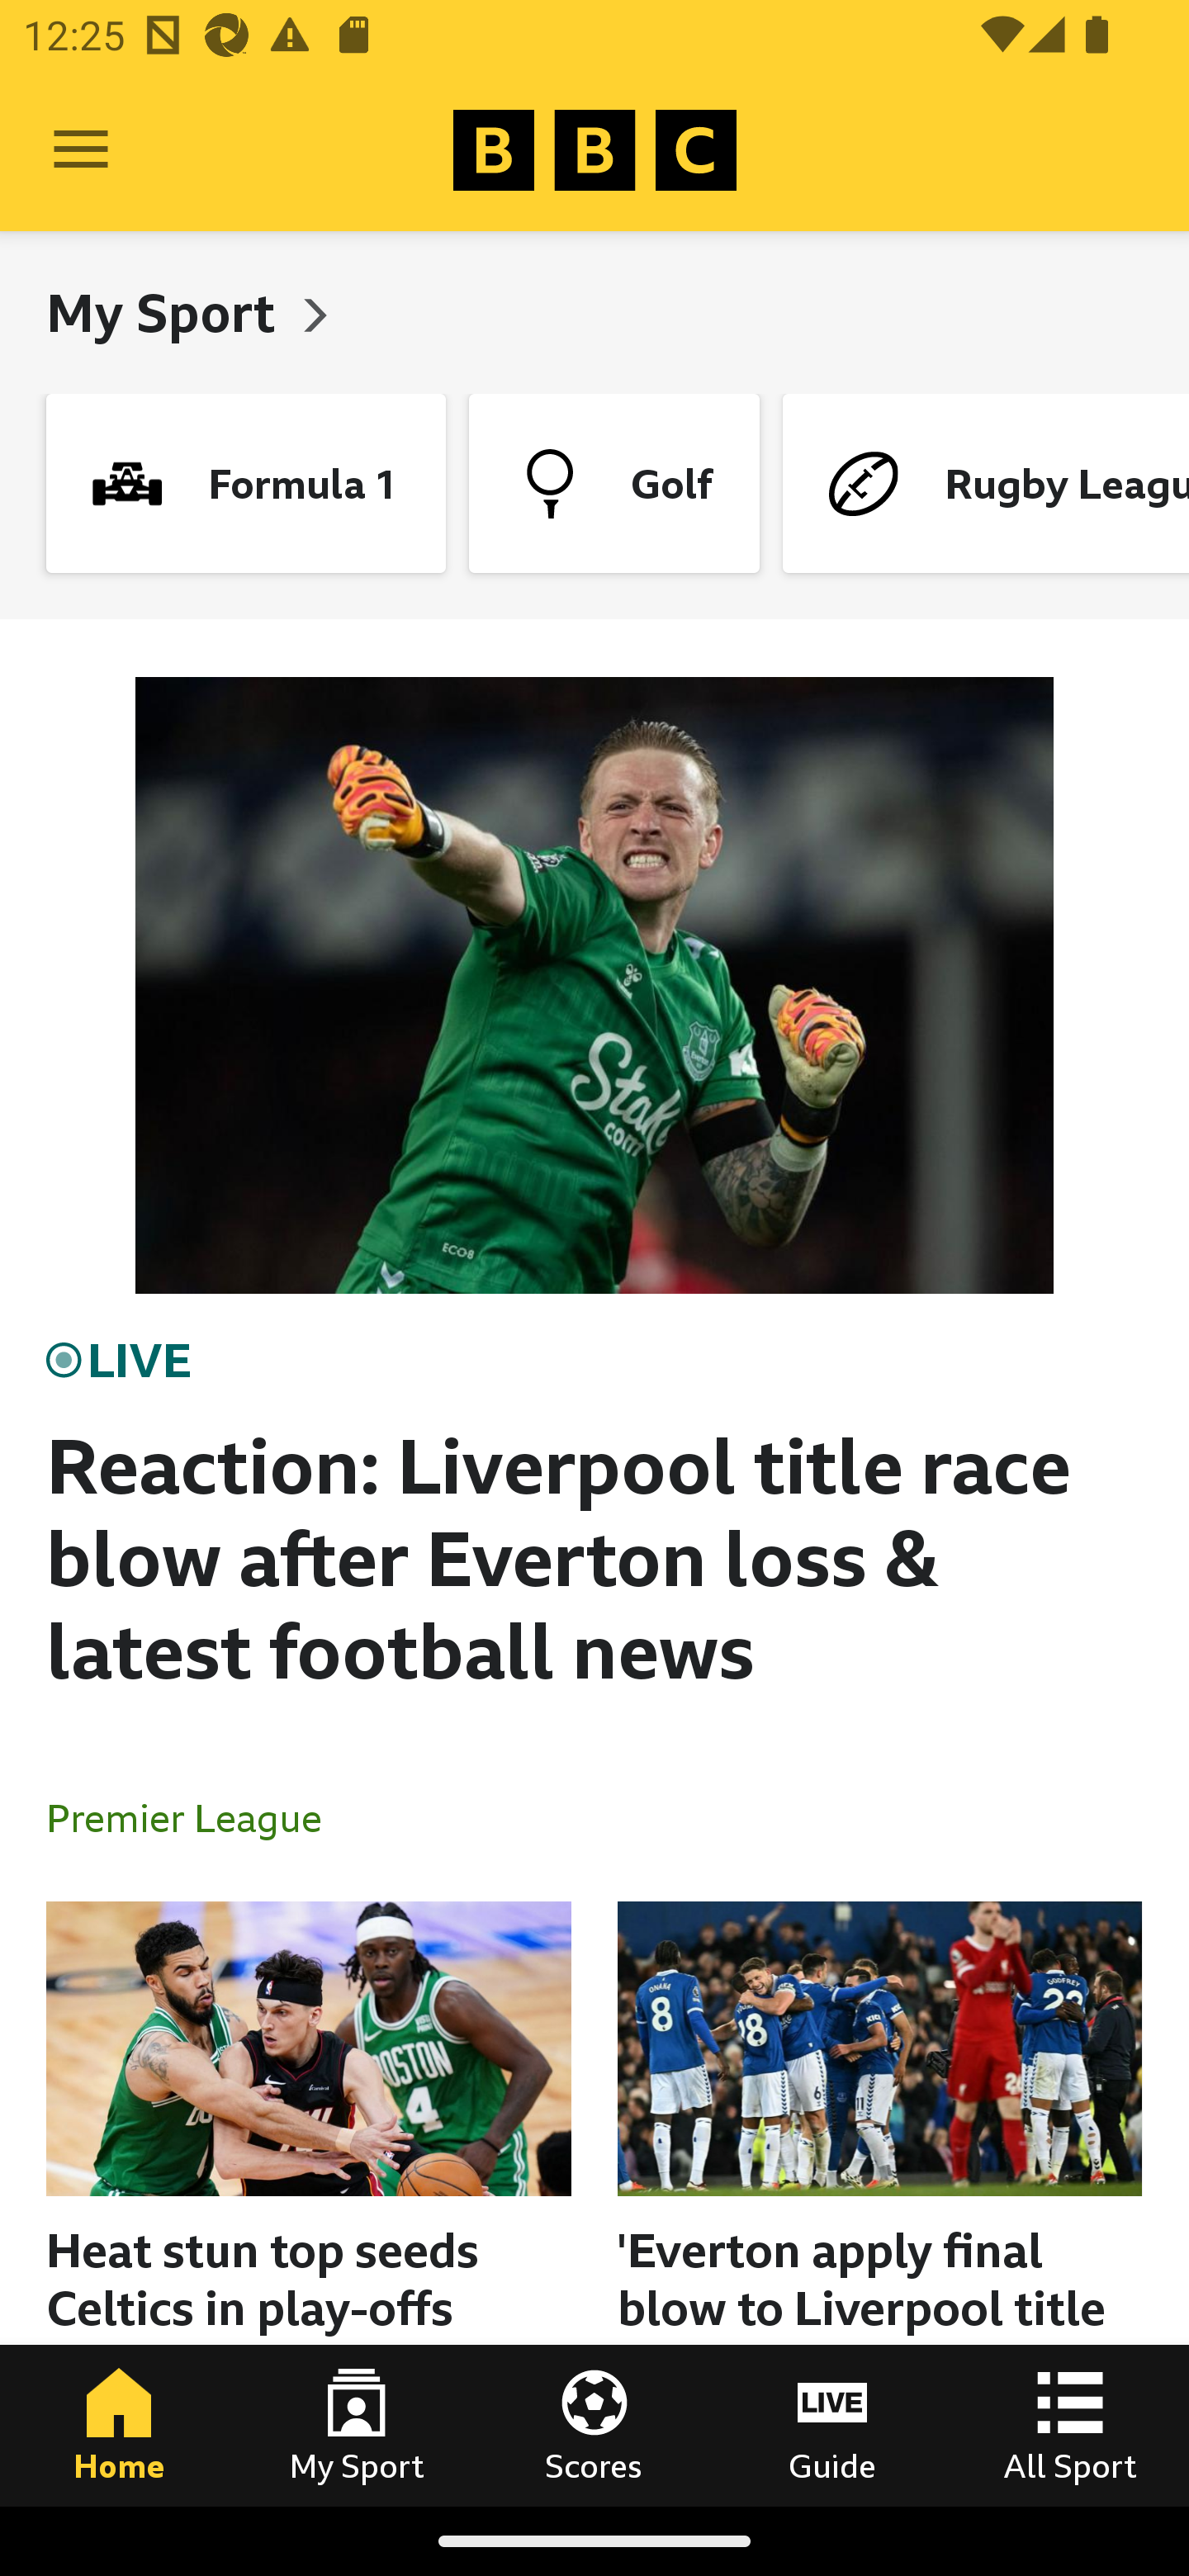 This screenshot has height=2576, width=1189. I want to click on Premier League In the section Premier League, so click(197, 1816).